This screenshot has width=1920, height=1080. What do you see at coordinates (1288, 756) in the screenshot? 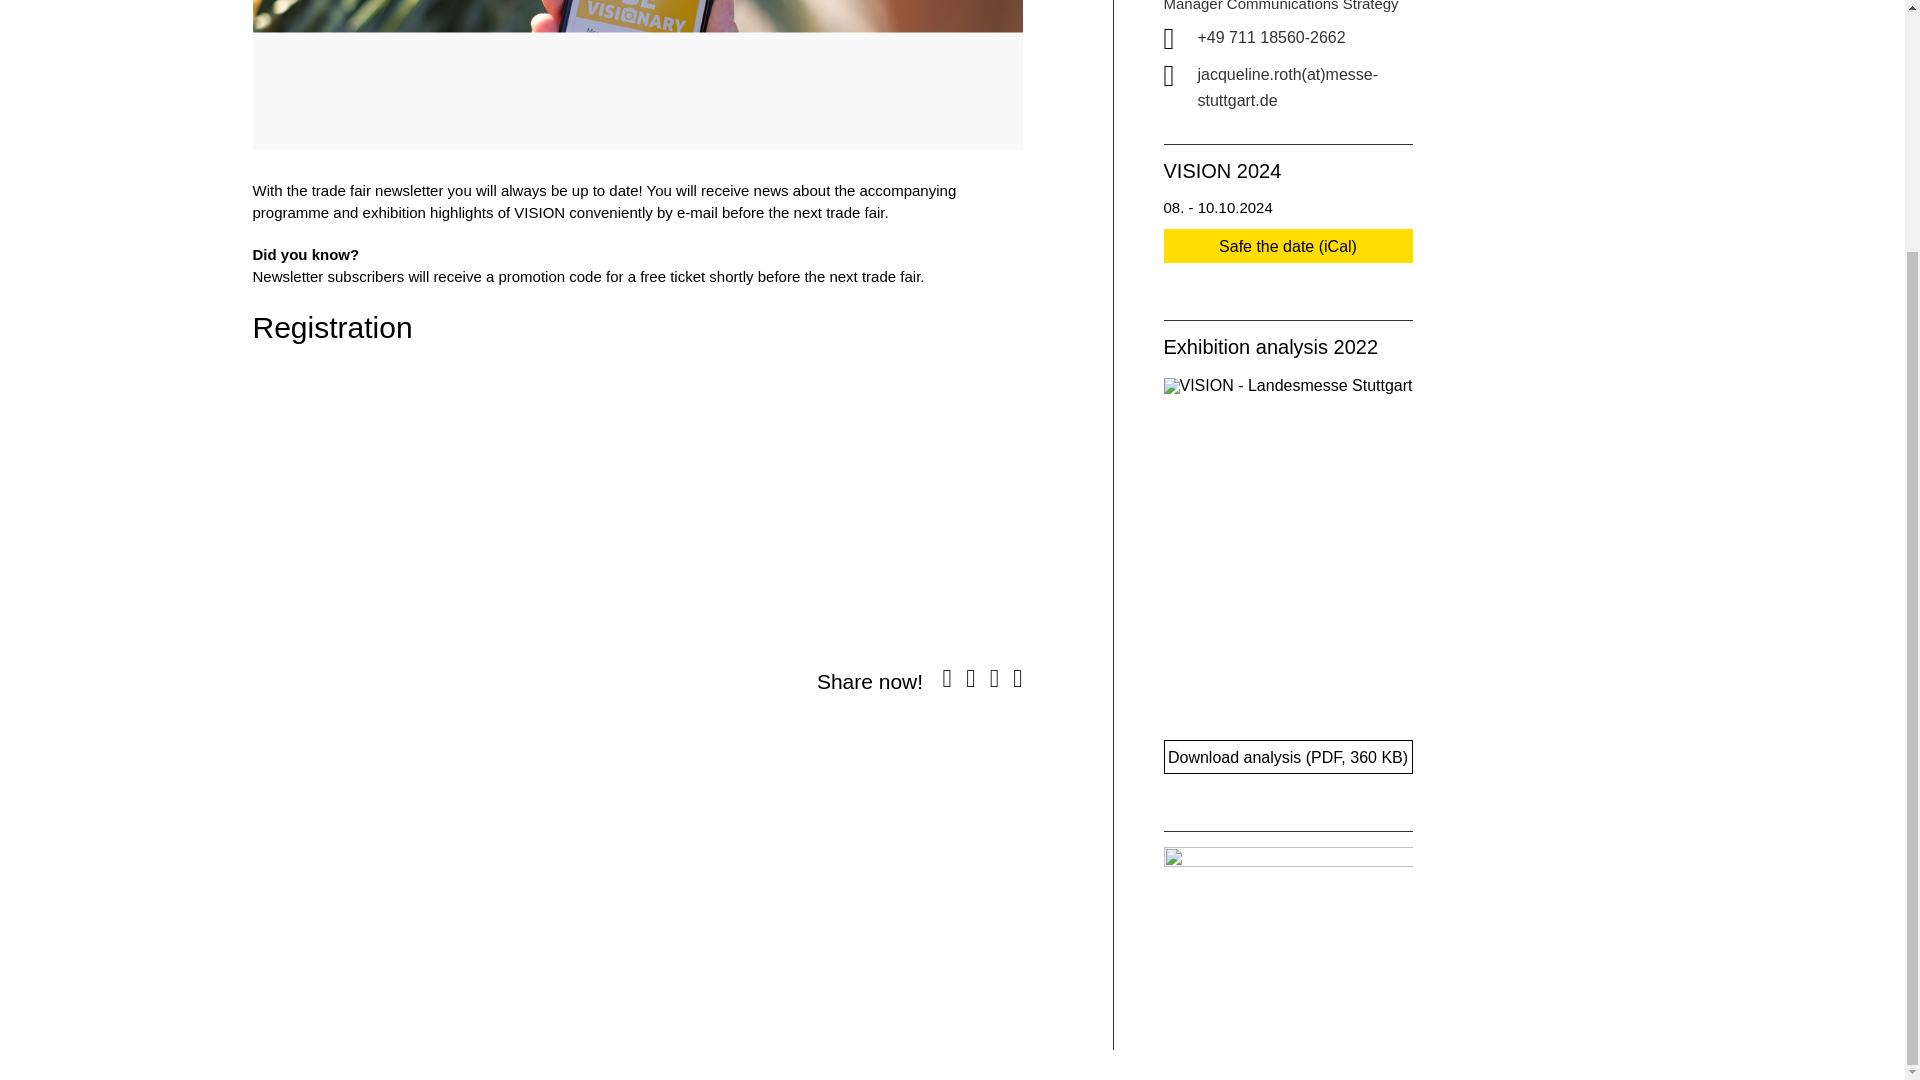
I see `Exhibition analysis VISION 2021` at bounding box center [1288, 756].